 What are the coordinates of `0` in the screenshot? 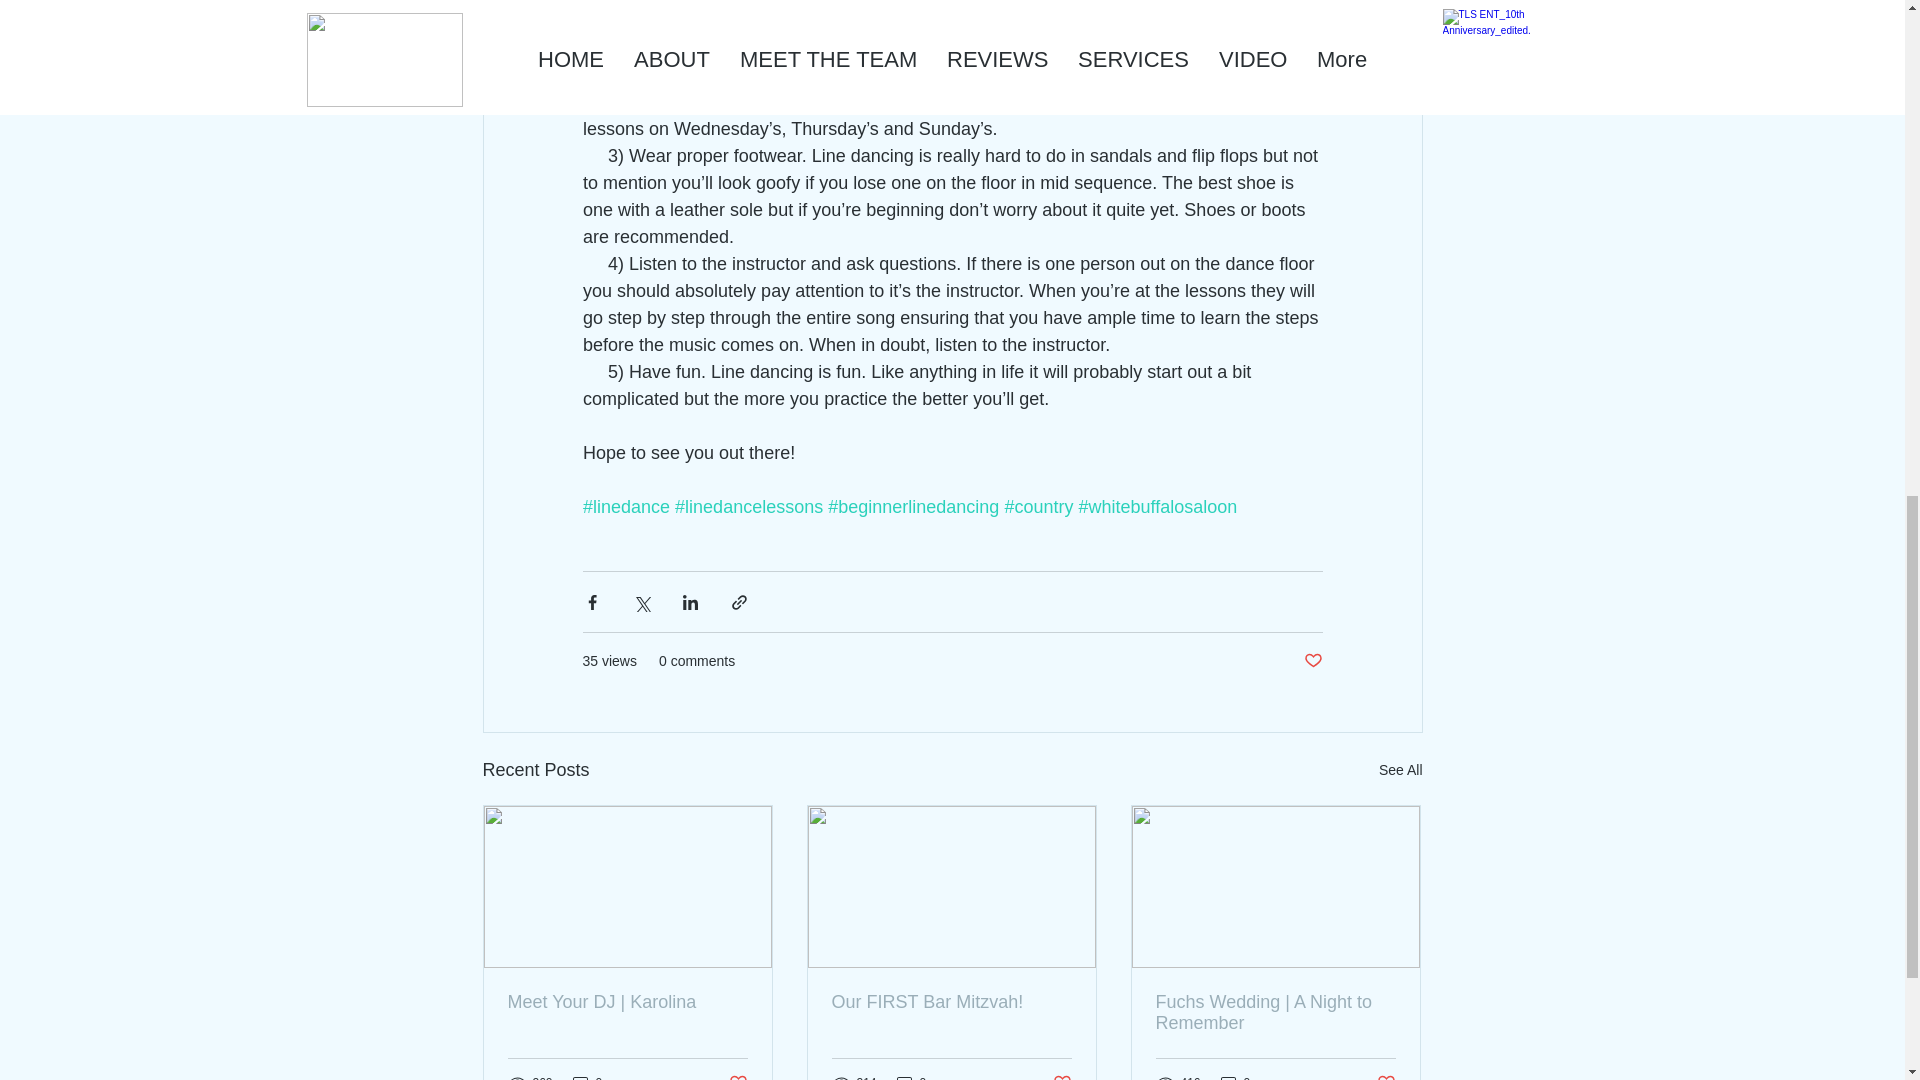 It's located at (912, 1076).